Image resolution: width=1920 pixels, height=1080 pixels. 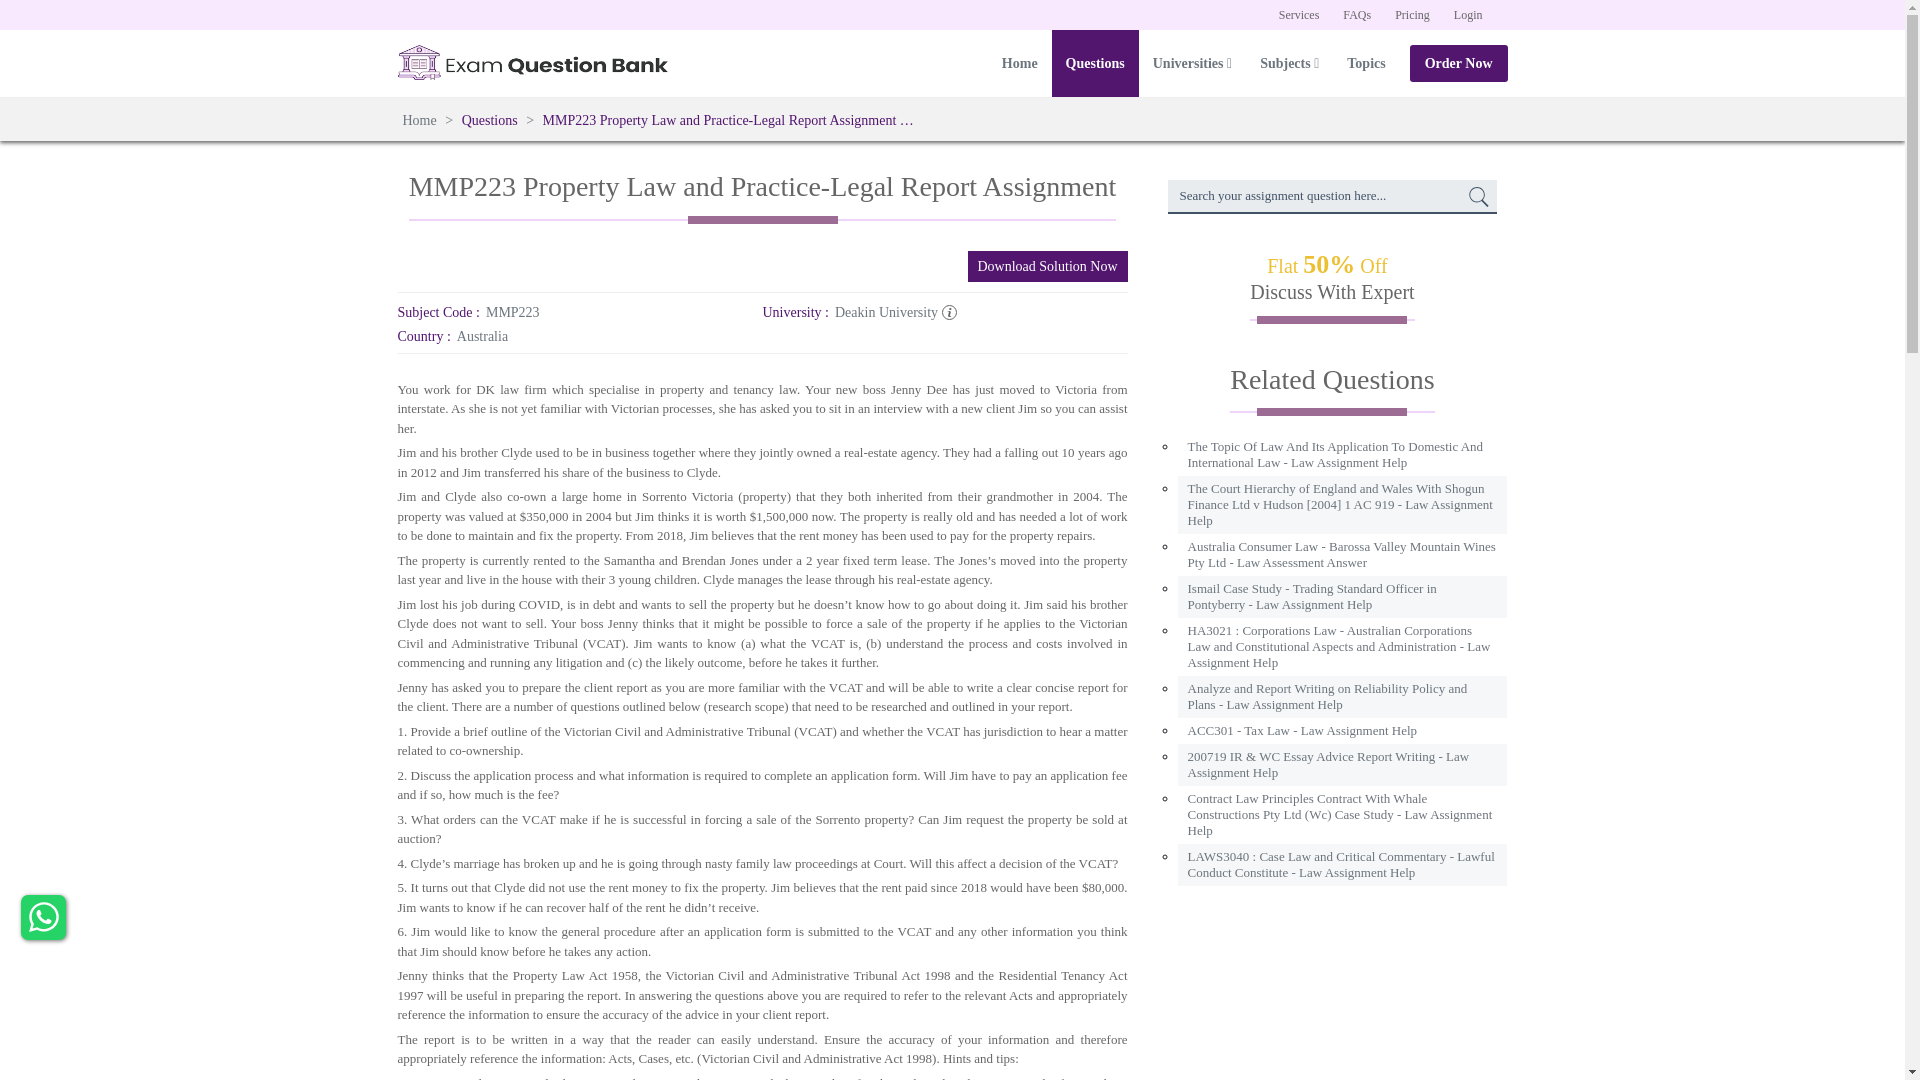 What do you see at coordinates (1300, 14) in the screenshot?
I see `Services` at bounding box center [1300, 14].